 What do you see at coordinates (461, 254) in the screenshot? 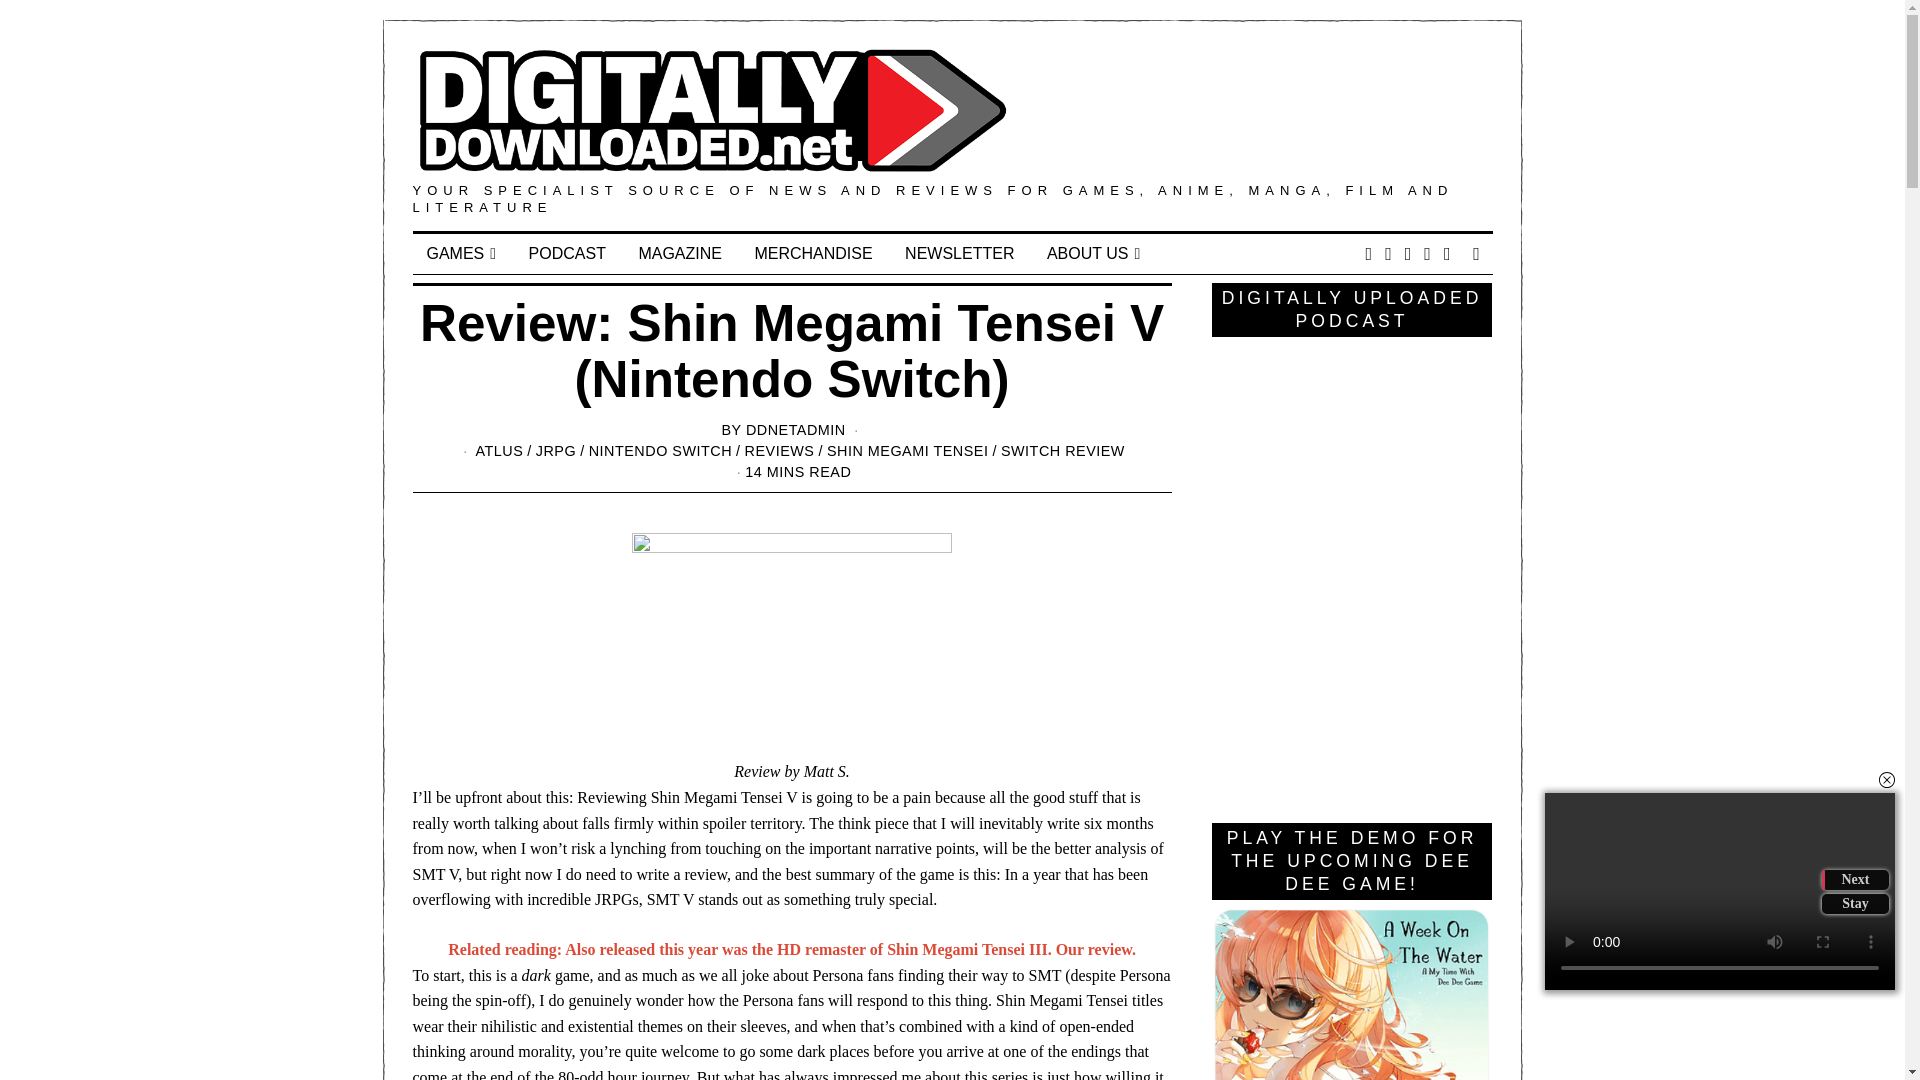
I see `GAMES` at bounding box center [461, 254].